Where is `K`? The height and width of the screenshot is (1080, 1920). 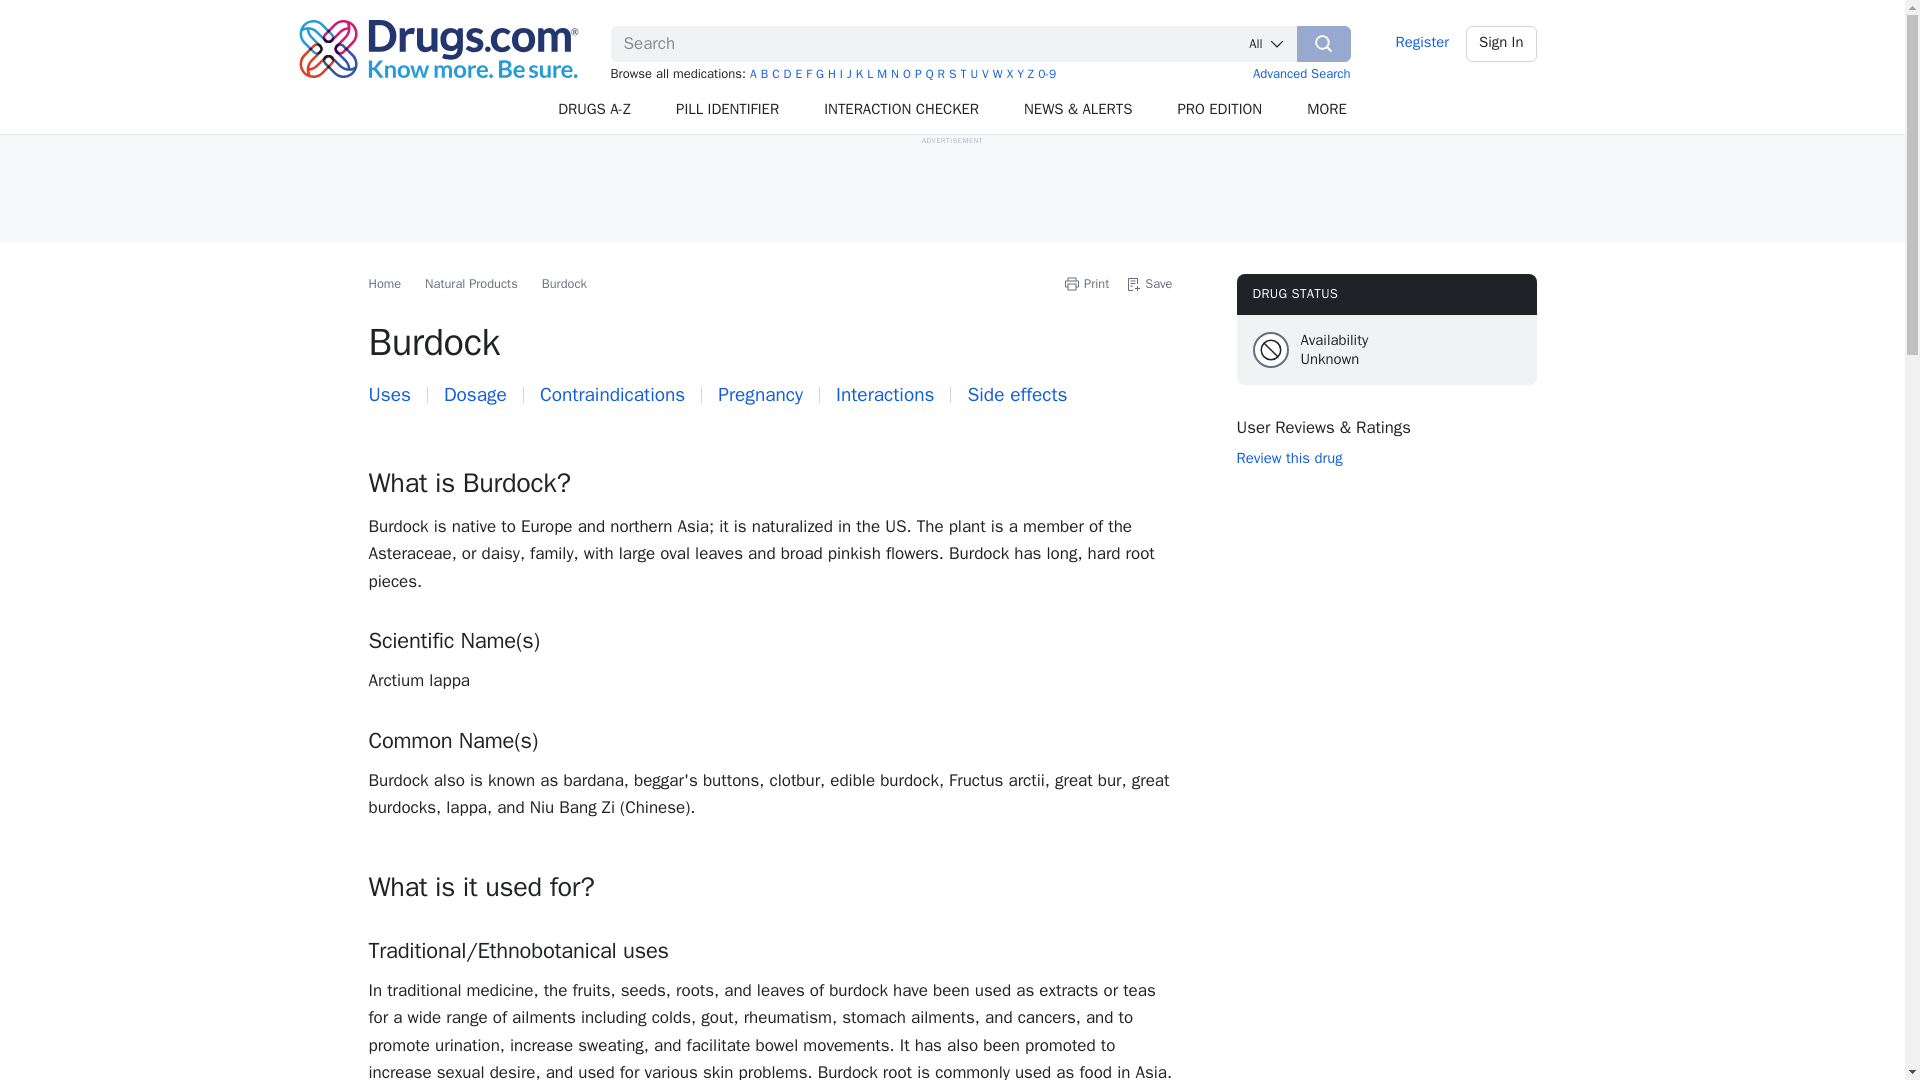 K is located at coordinates (859, 74).